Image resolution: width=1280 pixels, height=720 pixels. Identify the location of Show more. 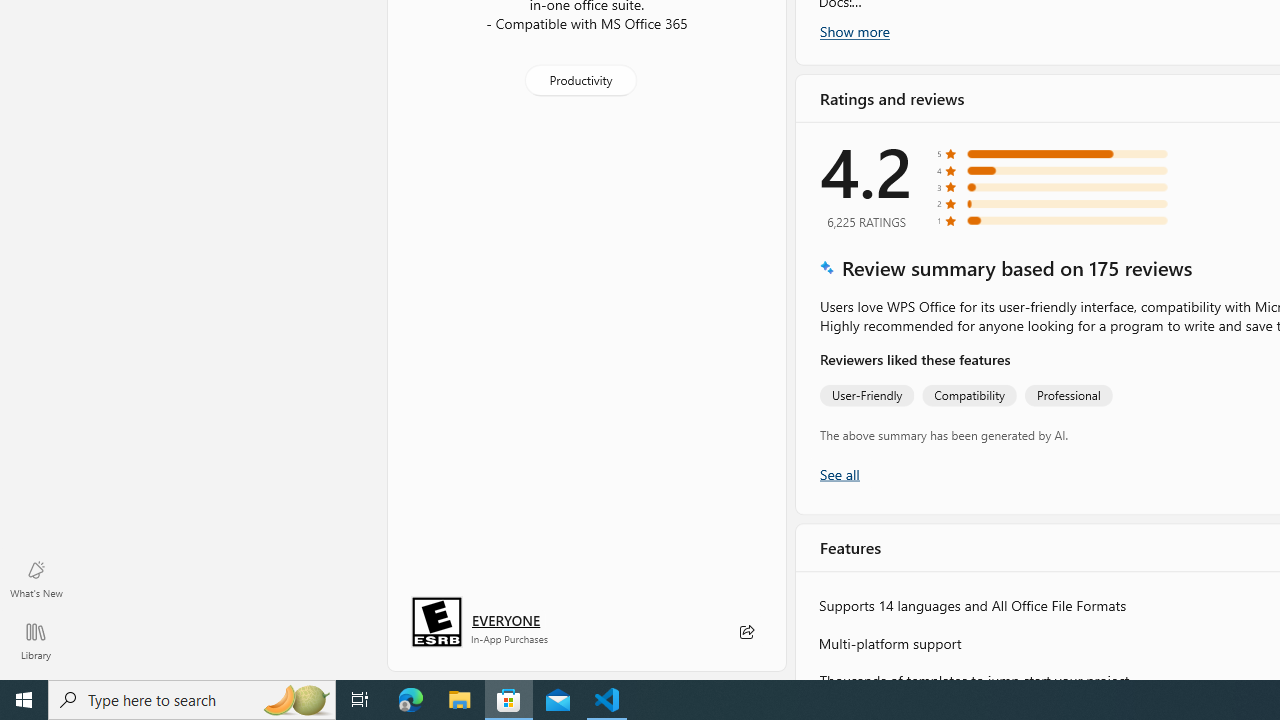
(854, 31).